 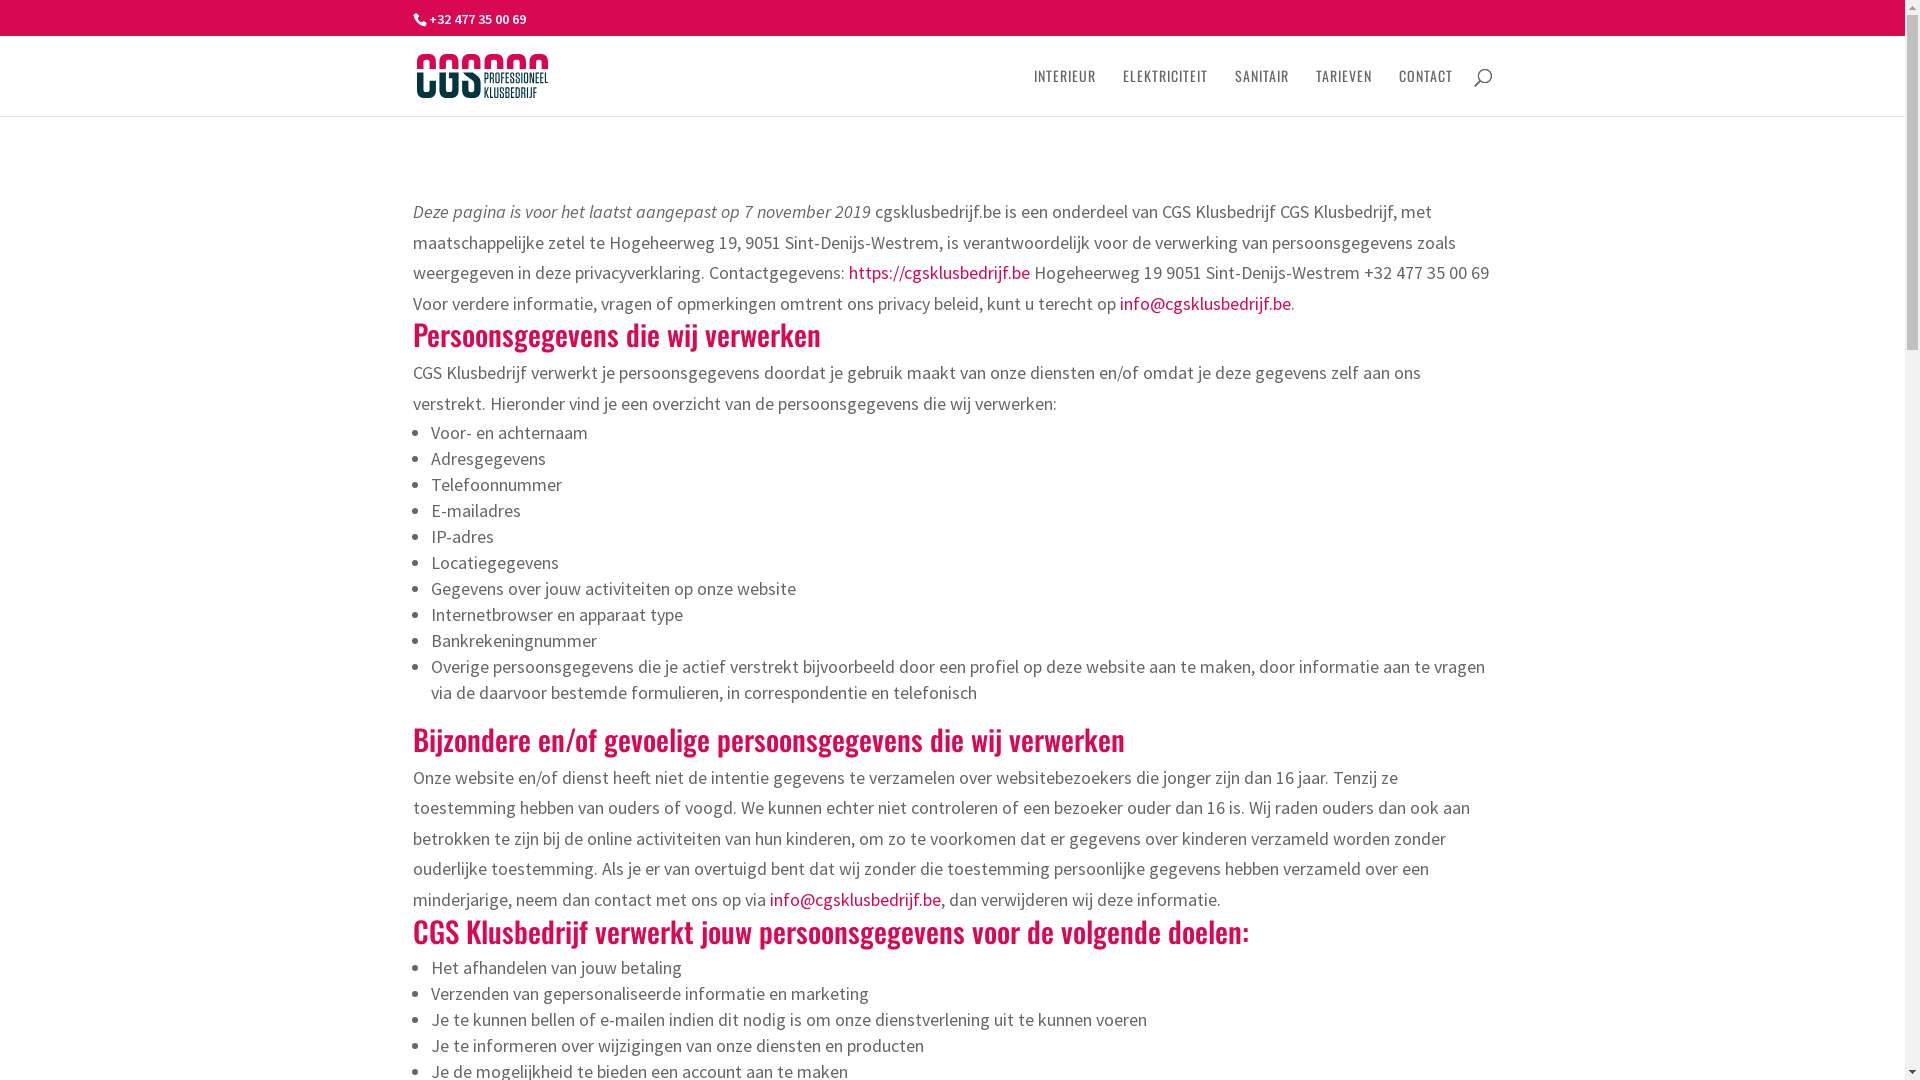 I want to click on https://cgsklusbedrijf.be, so click(x=938, y=272).